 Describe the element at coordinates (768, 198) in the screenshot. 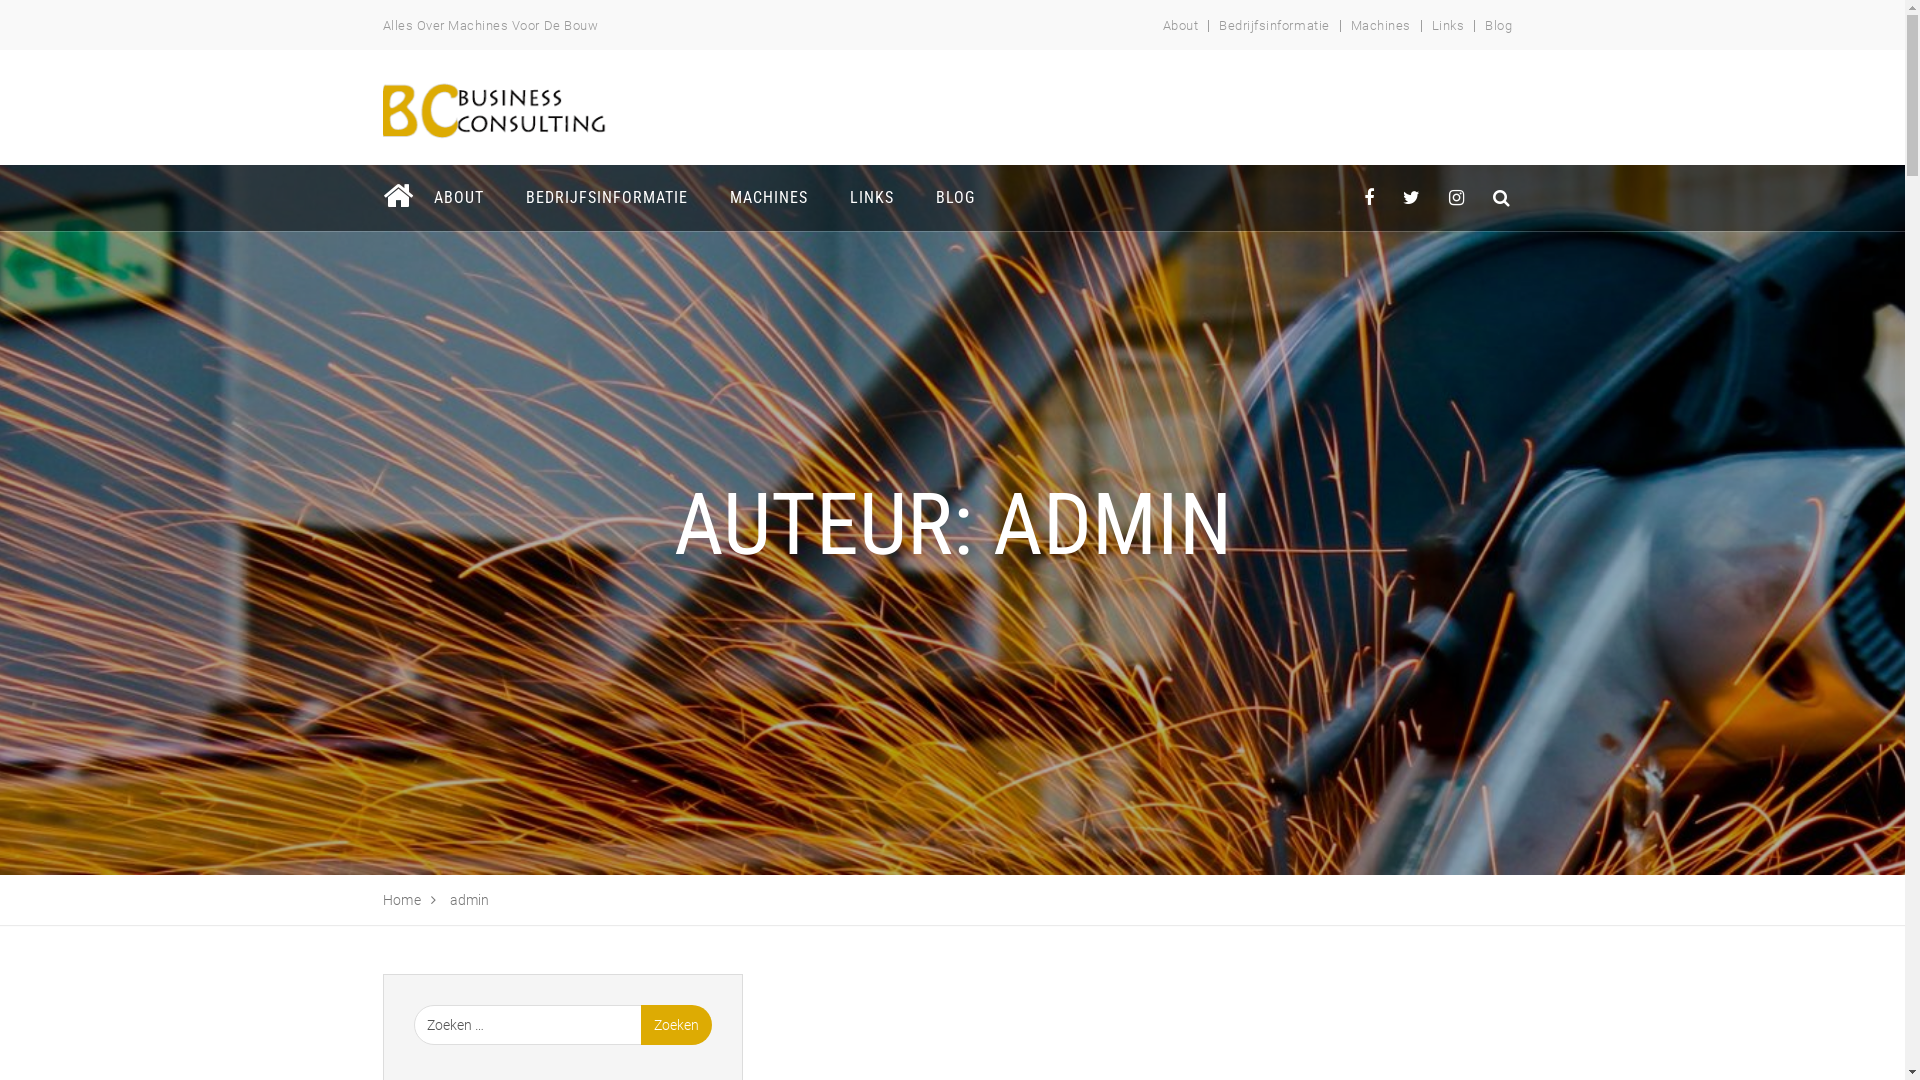

I see `MACHINES` at that location.